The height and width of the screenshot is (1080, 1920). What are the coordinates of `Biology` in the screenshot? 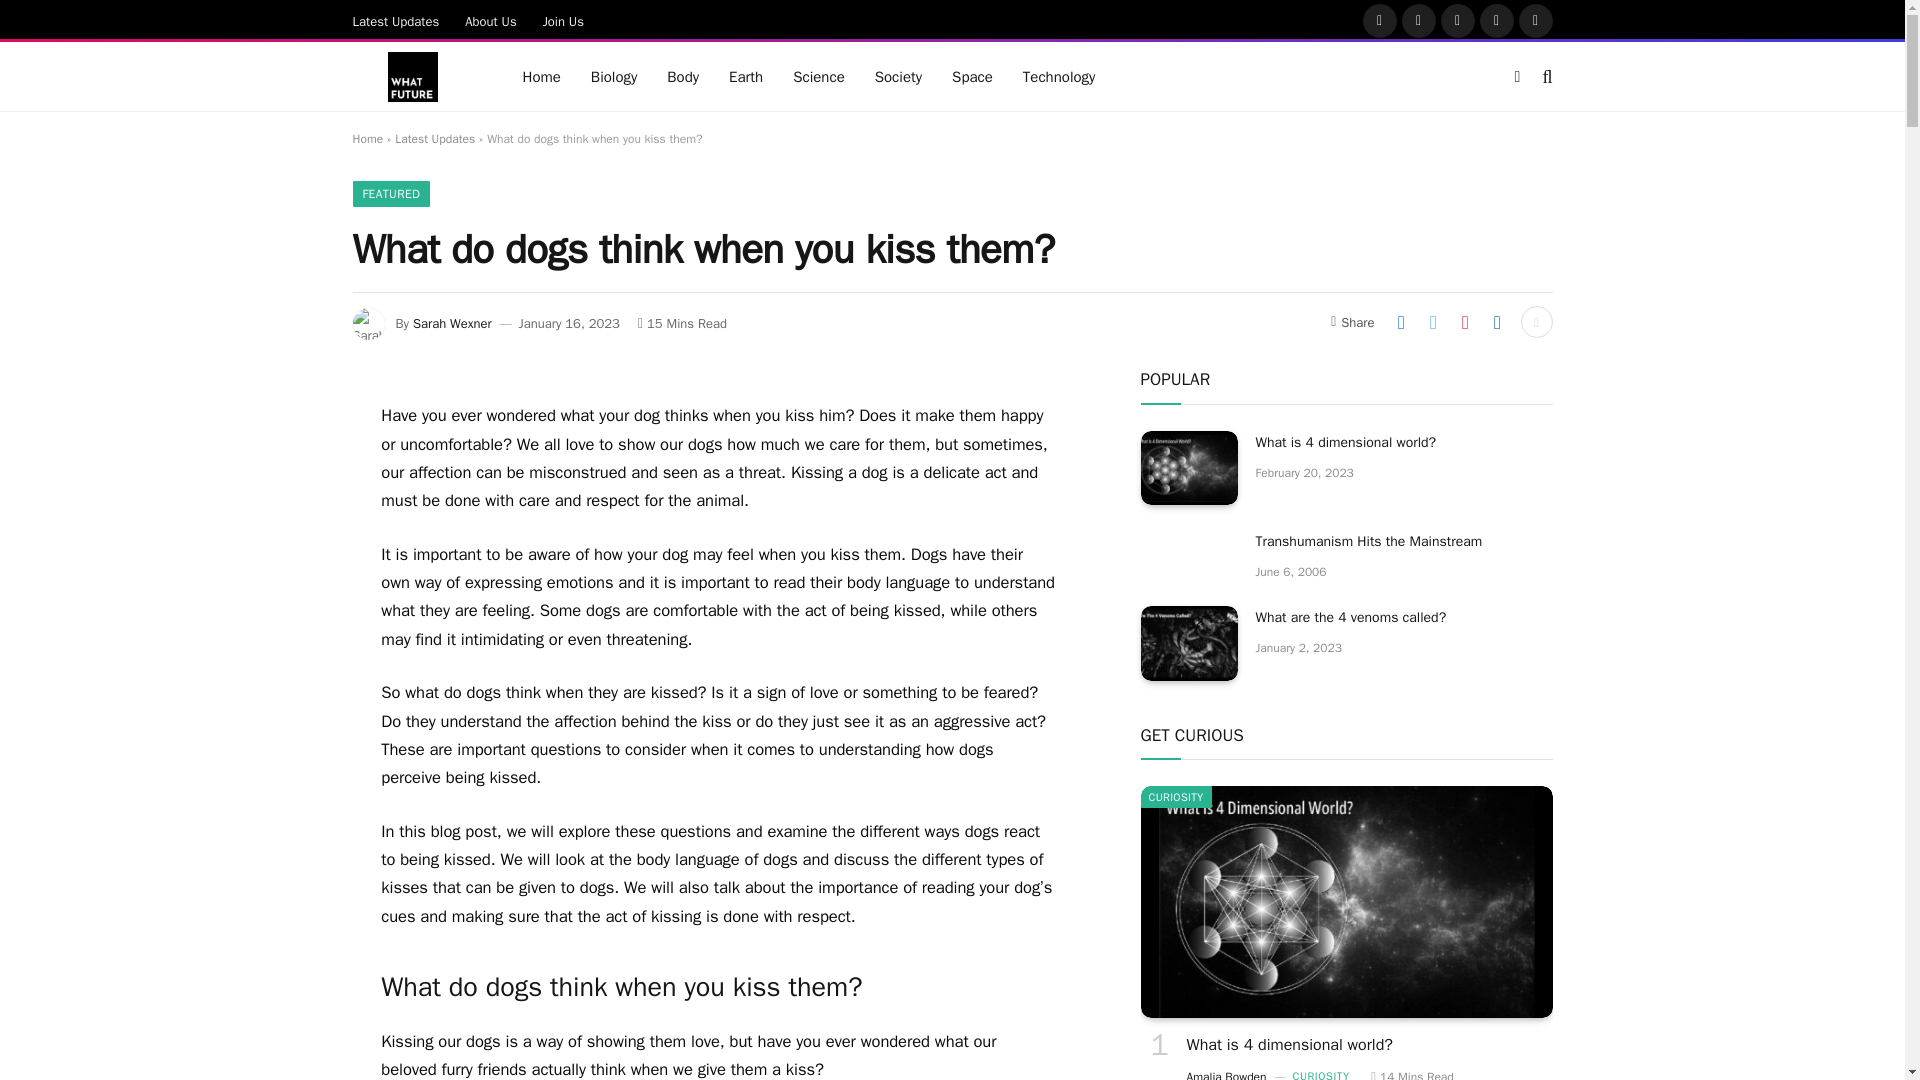 It's located at (614, 76).